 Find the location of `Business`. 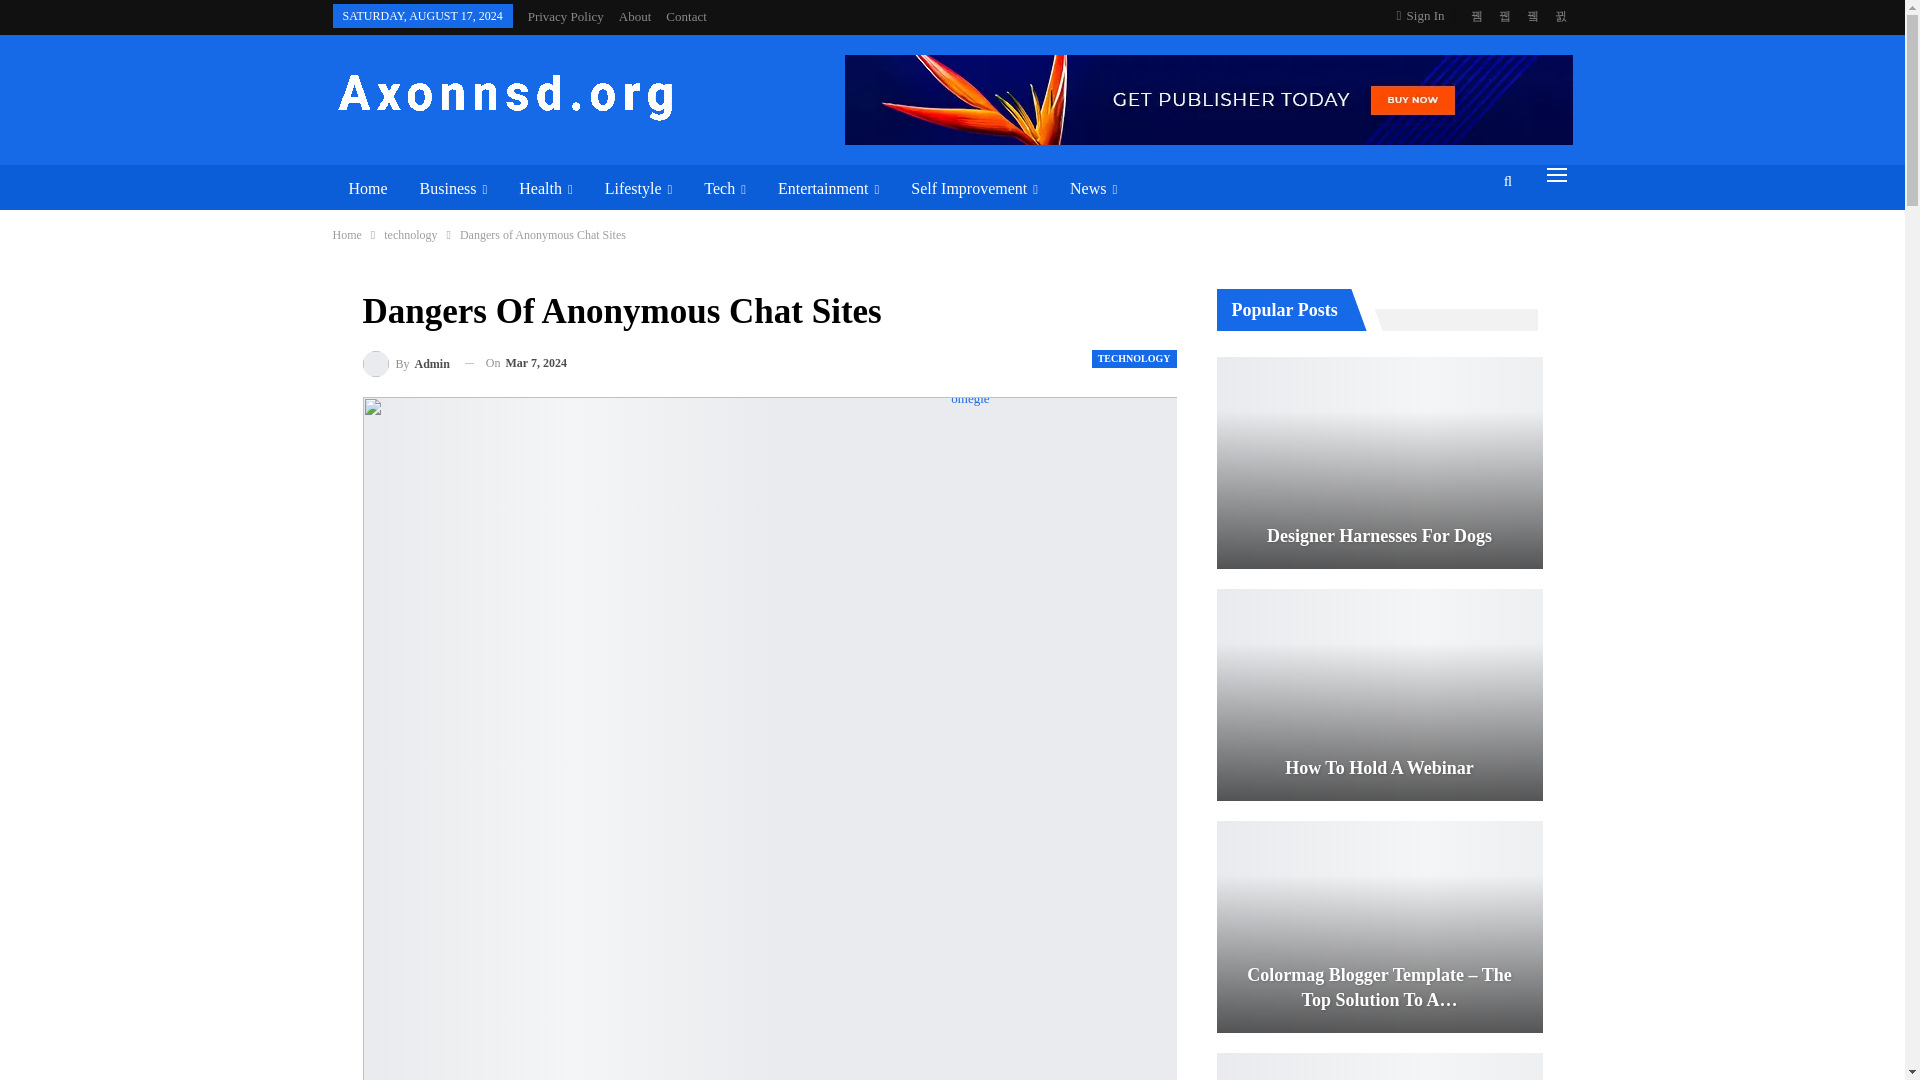

Business is located at coordinates (453, 188).